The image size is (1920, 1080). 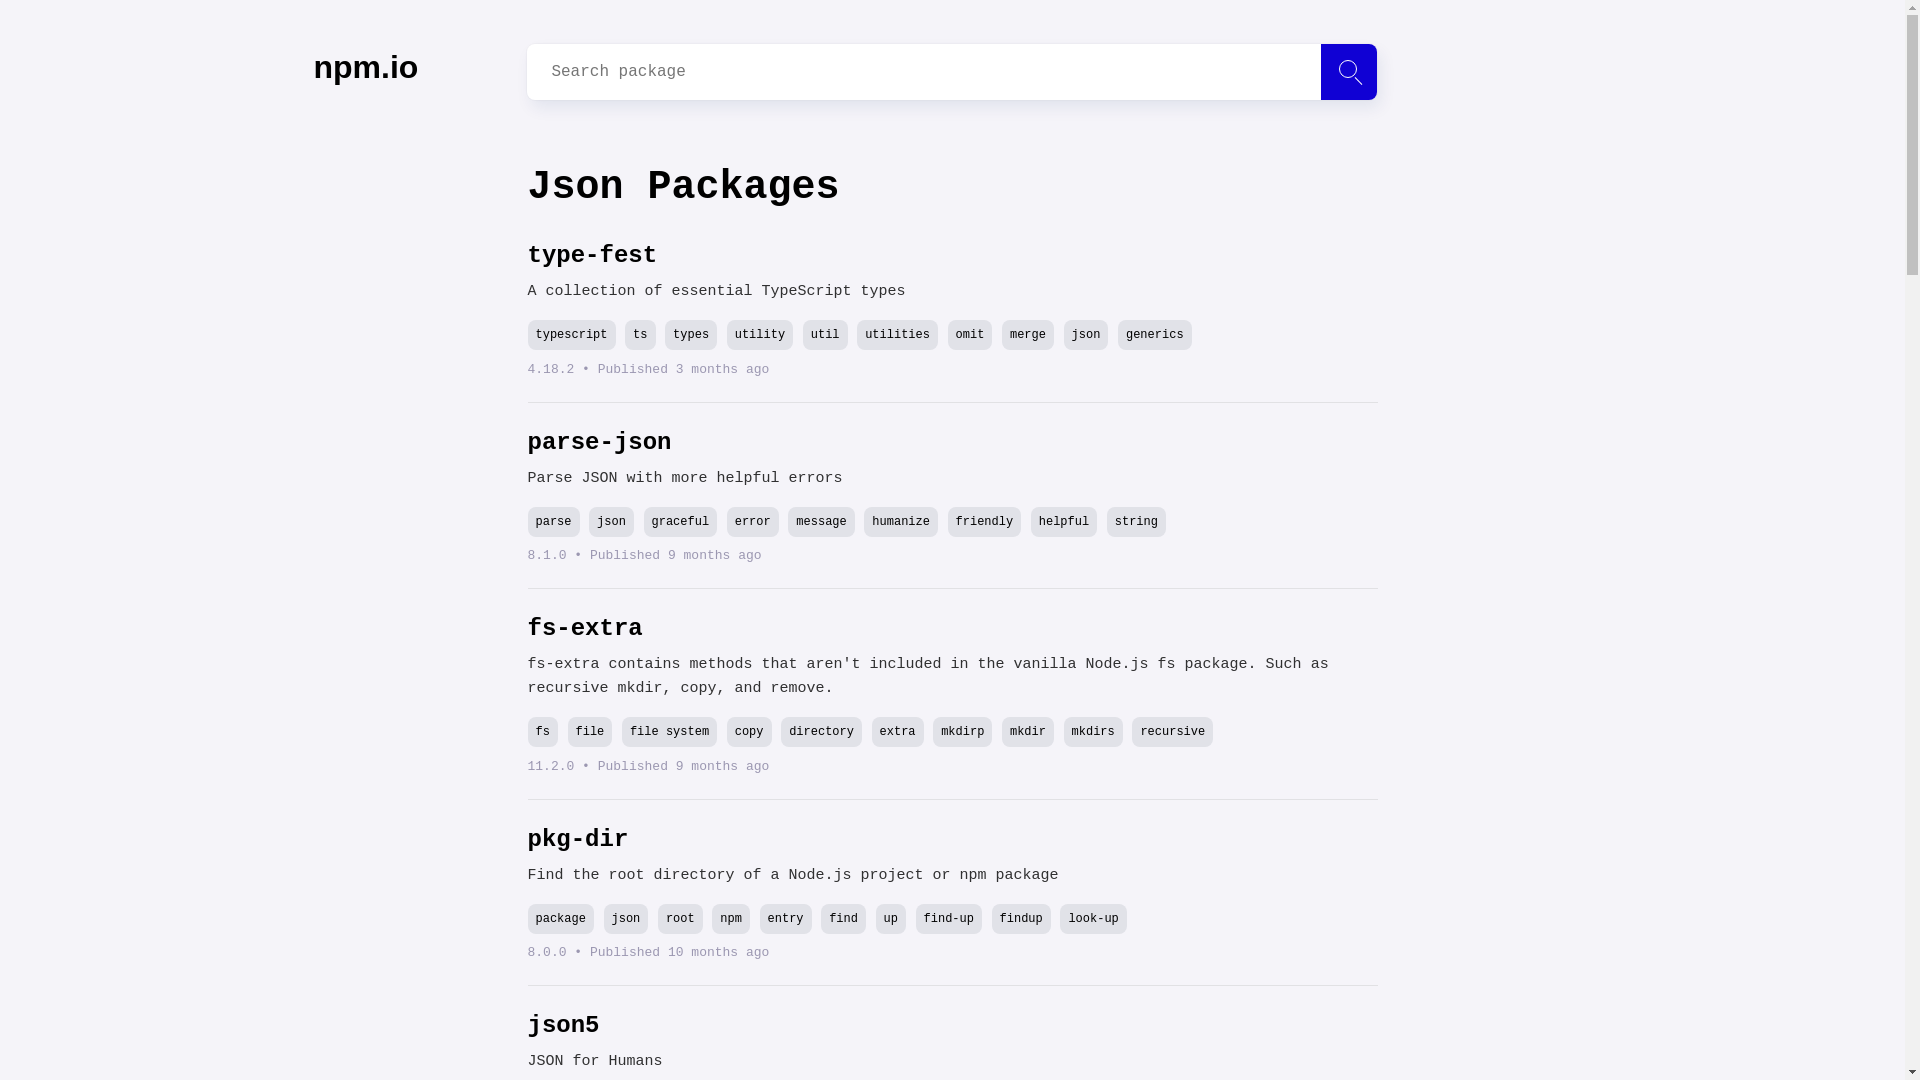 What do you see at coordinates (690, 334) in the screenshot?
I see `types` at bounding box center [690, 334].